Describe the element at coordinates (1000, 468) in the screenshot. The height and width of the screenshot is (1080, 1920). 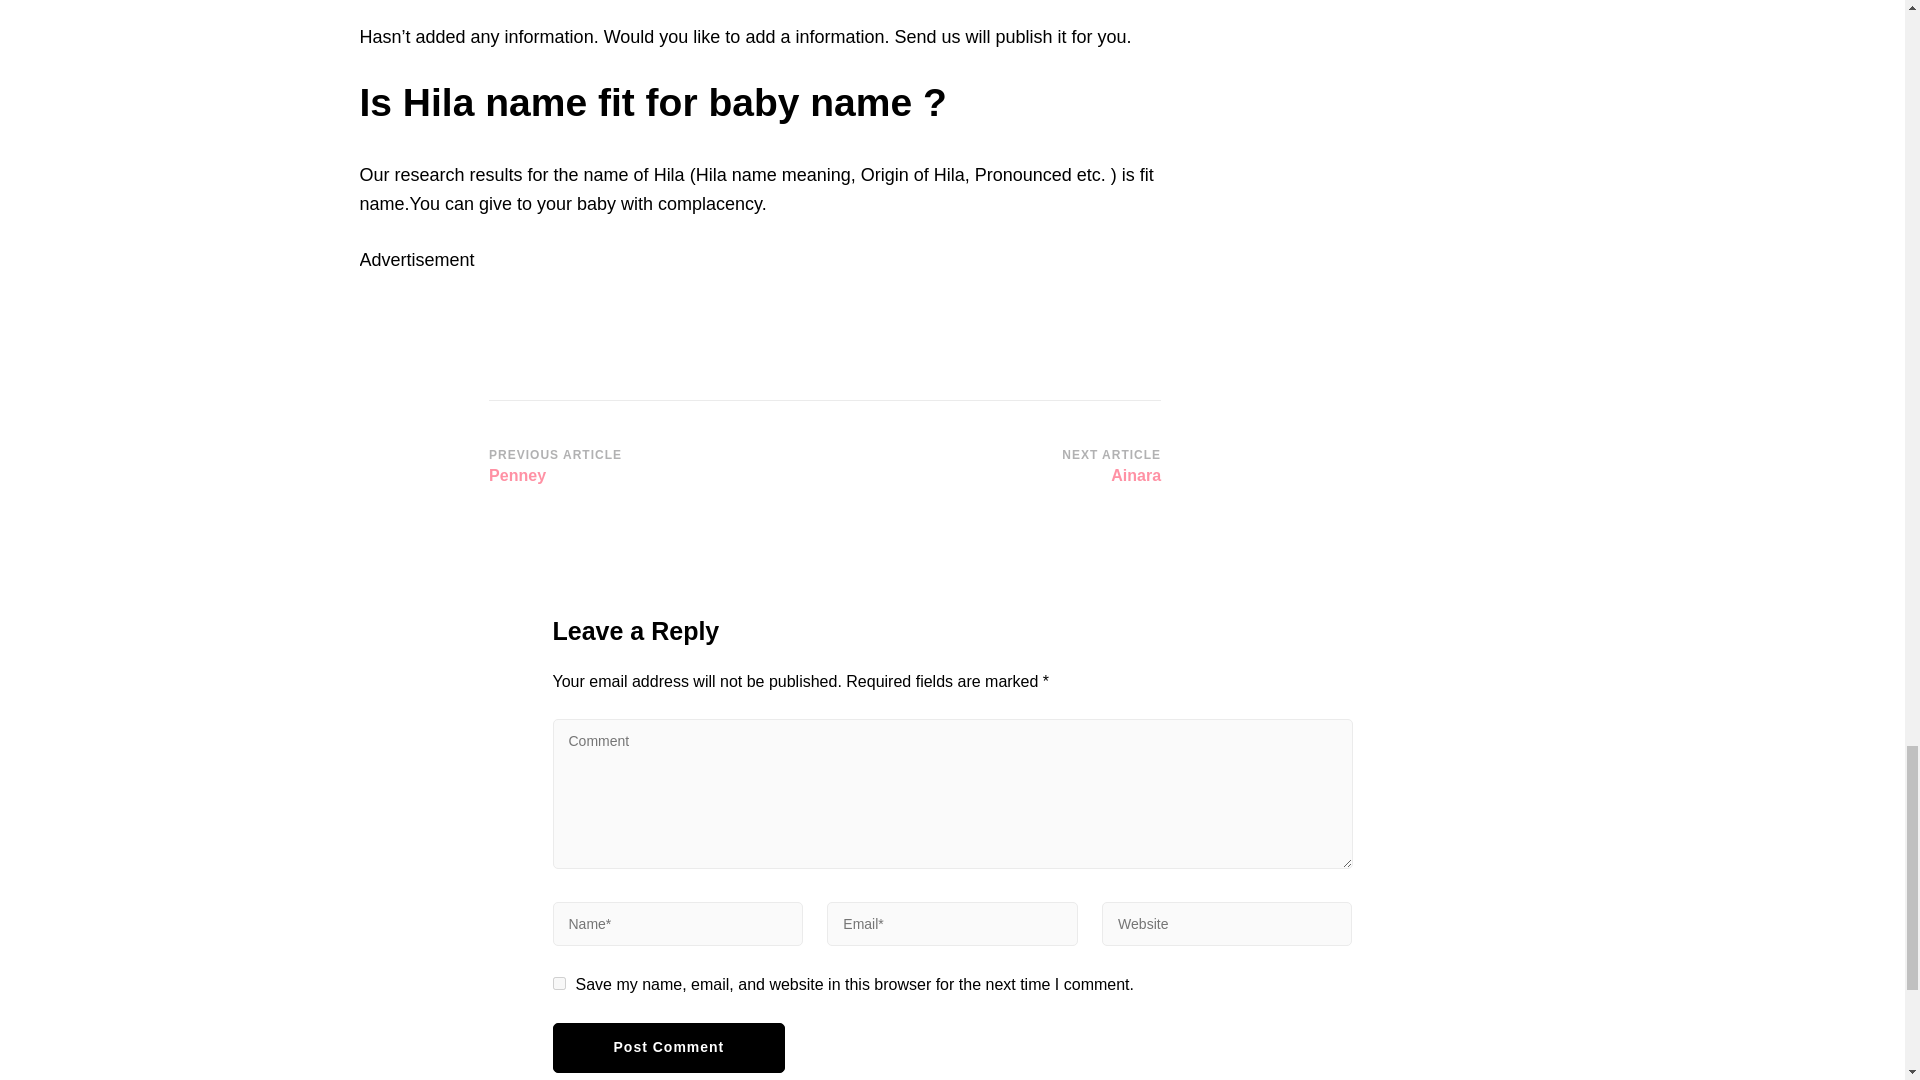
I see `yes` at that location.